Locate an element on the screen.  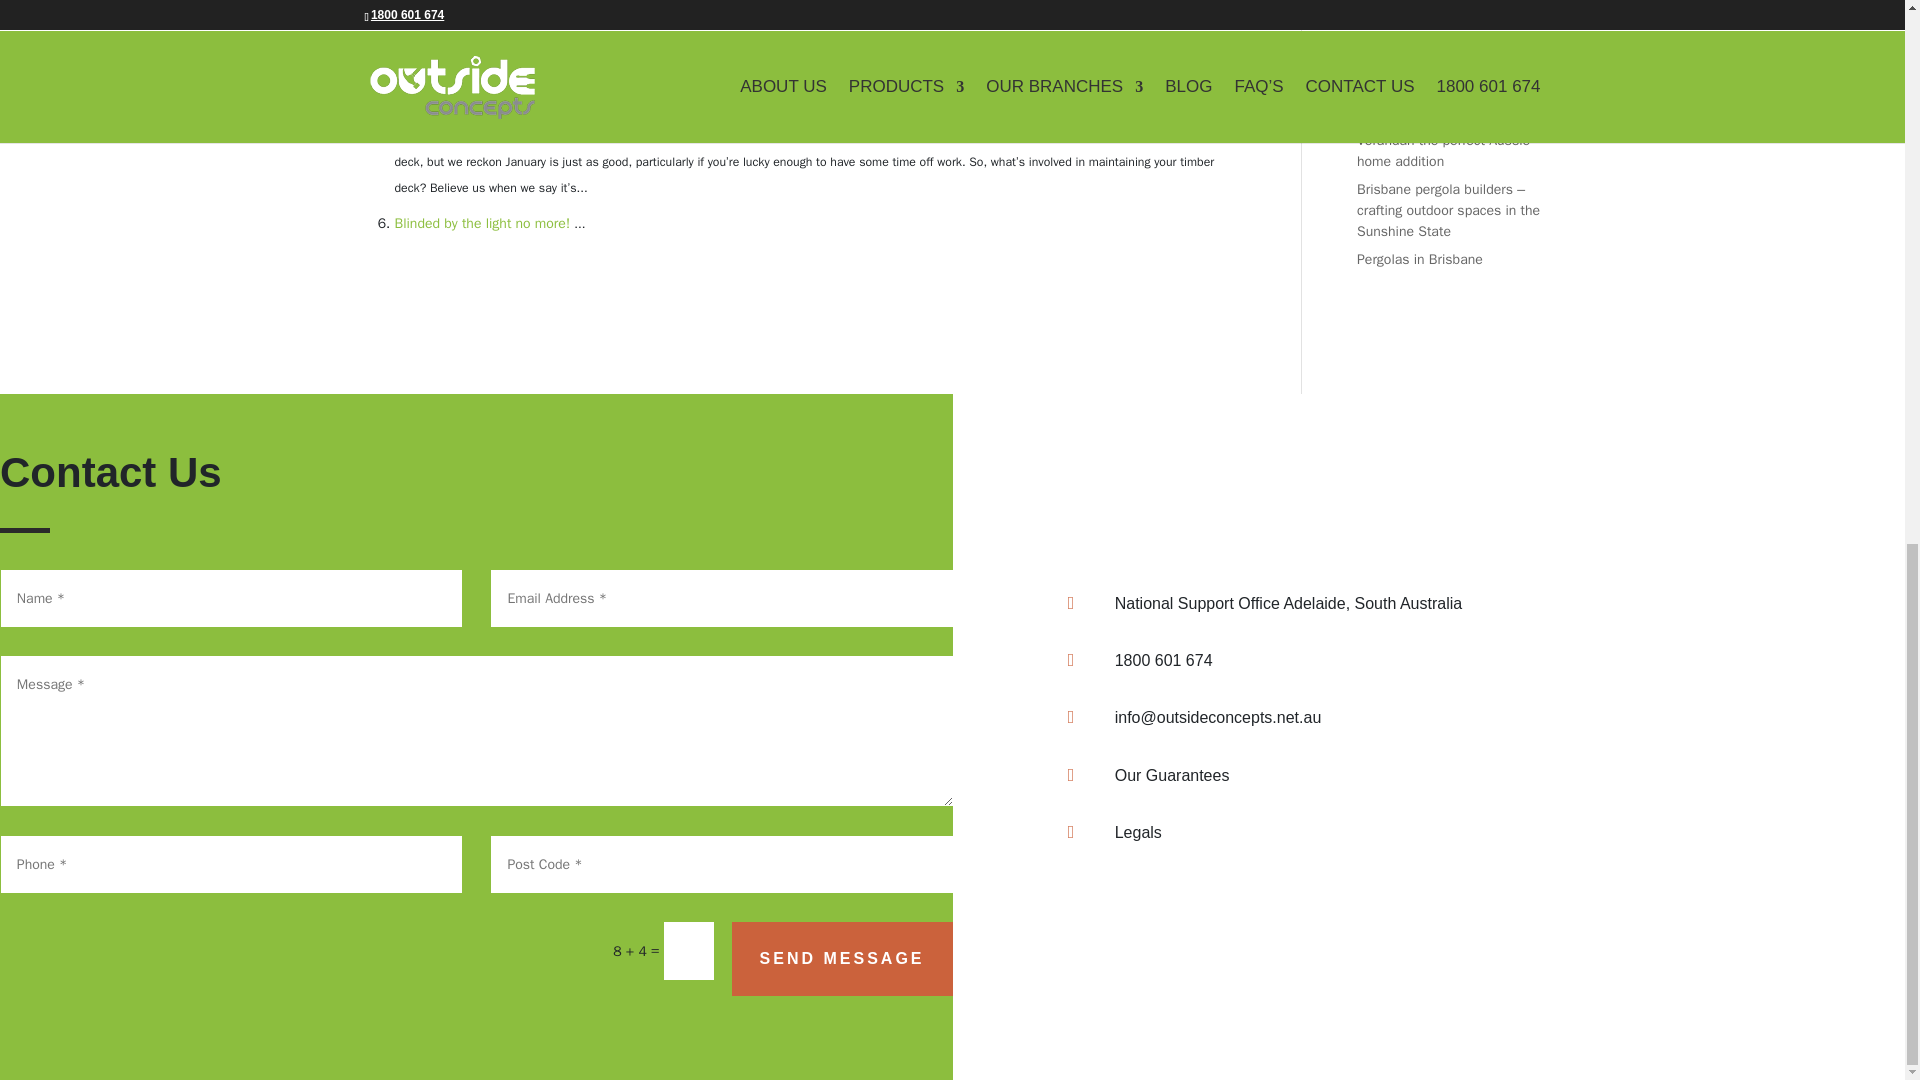
Minimum length: 11 characters.  is located at coordinates (722, 598).